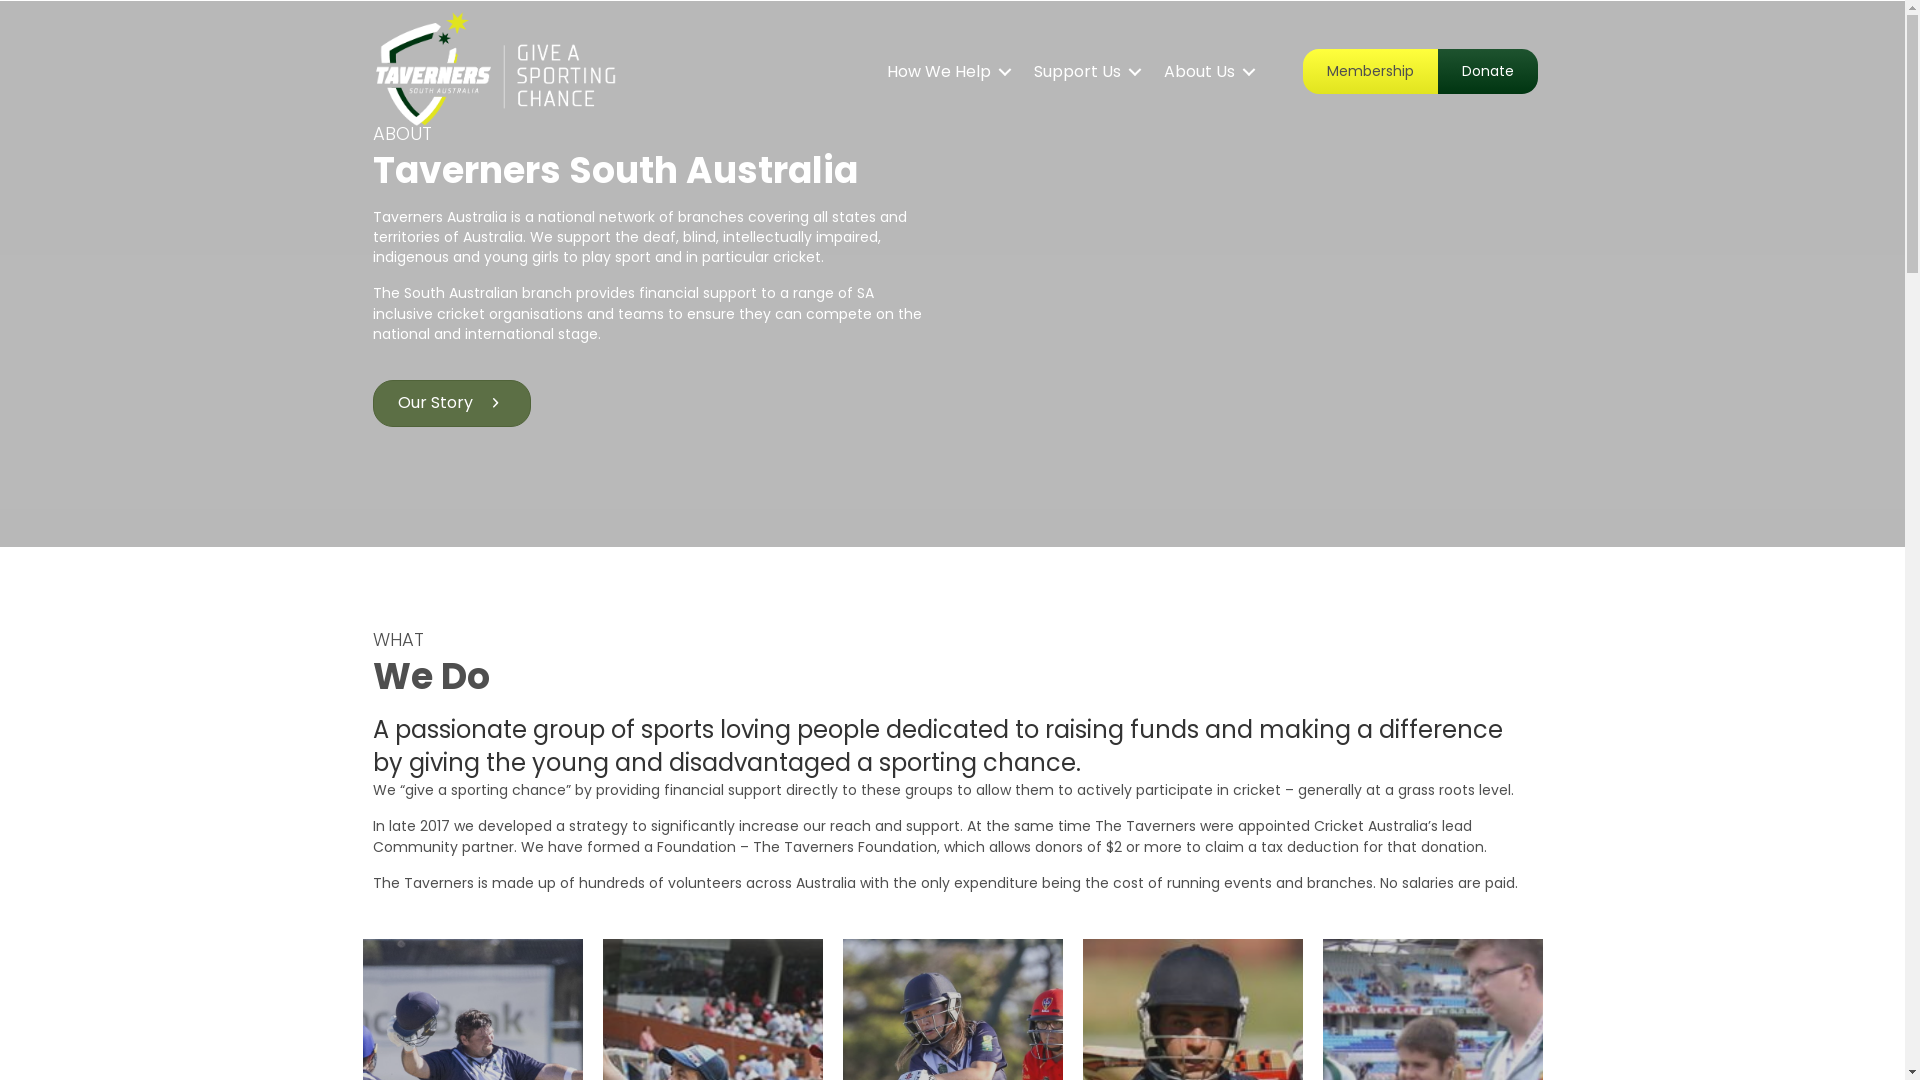  I want to click on Lord's Taverners Australia - South Australia, so click(1222, 272).